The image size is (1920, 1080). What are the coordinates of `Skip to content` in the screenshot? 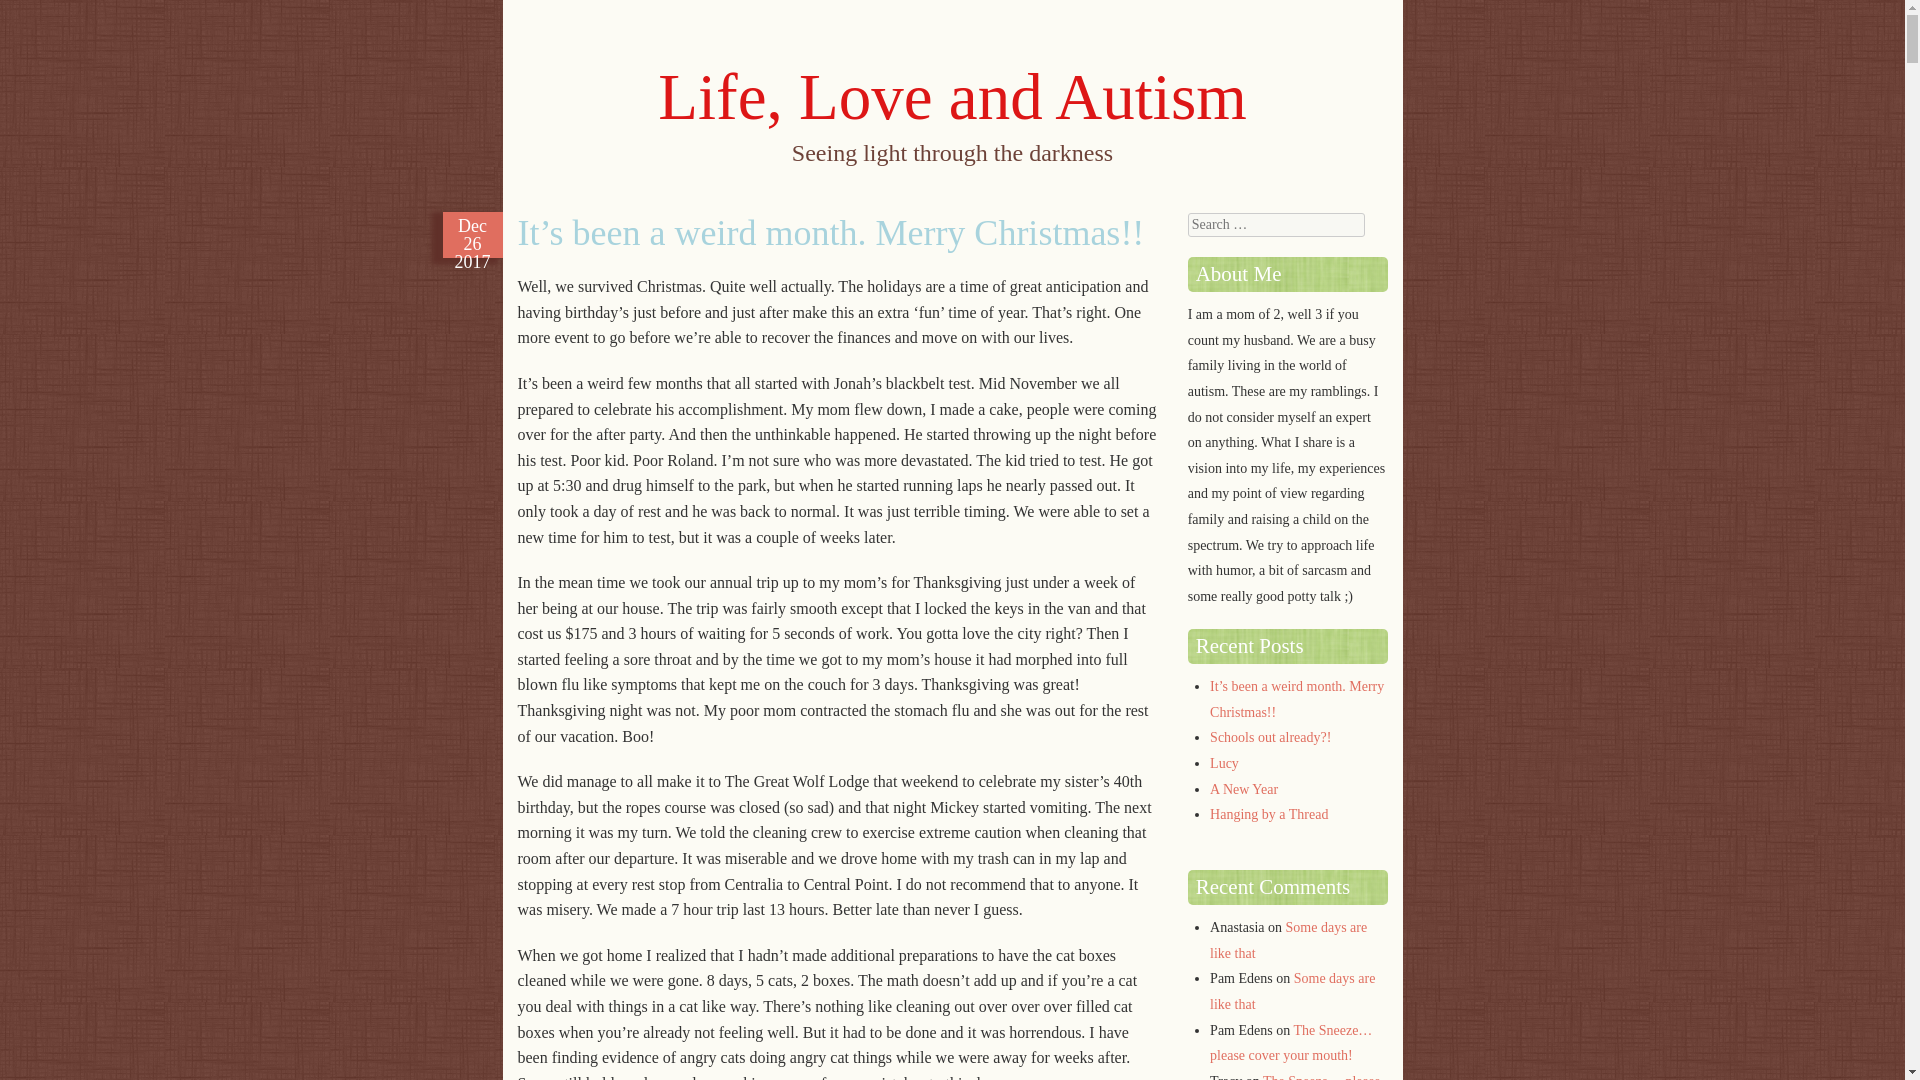 It's located at (571, 204).